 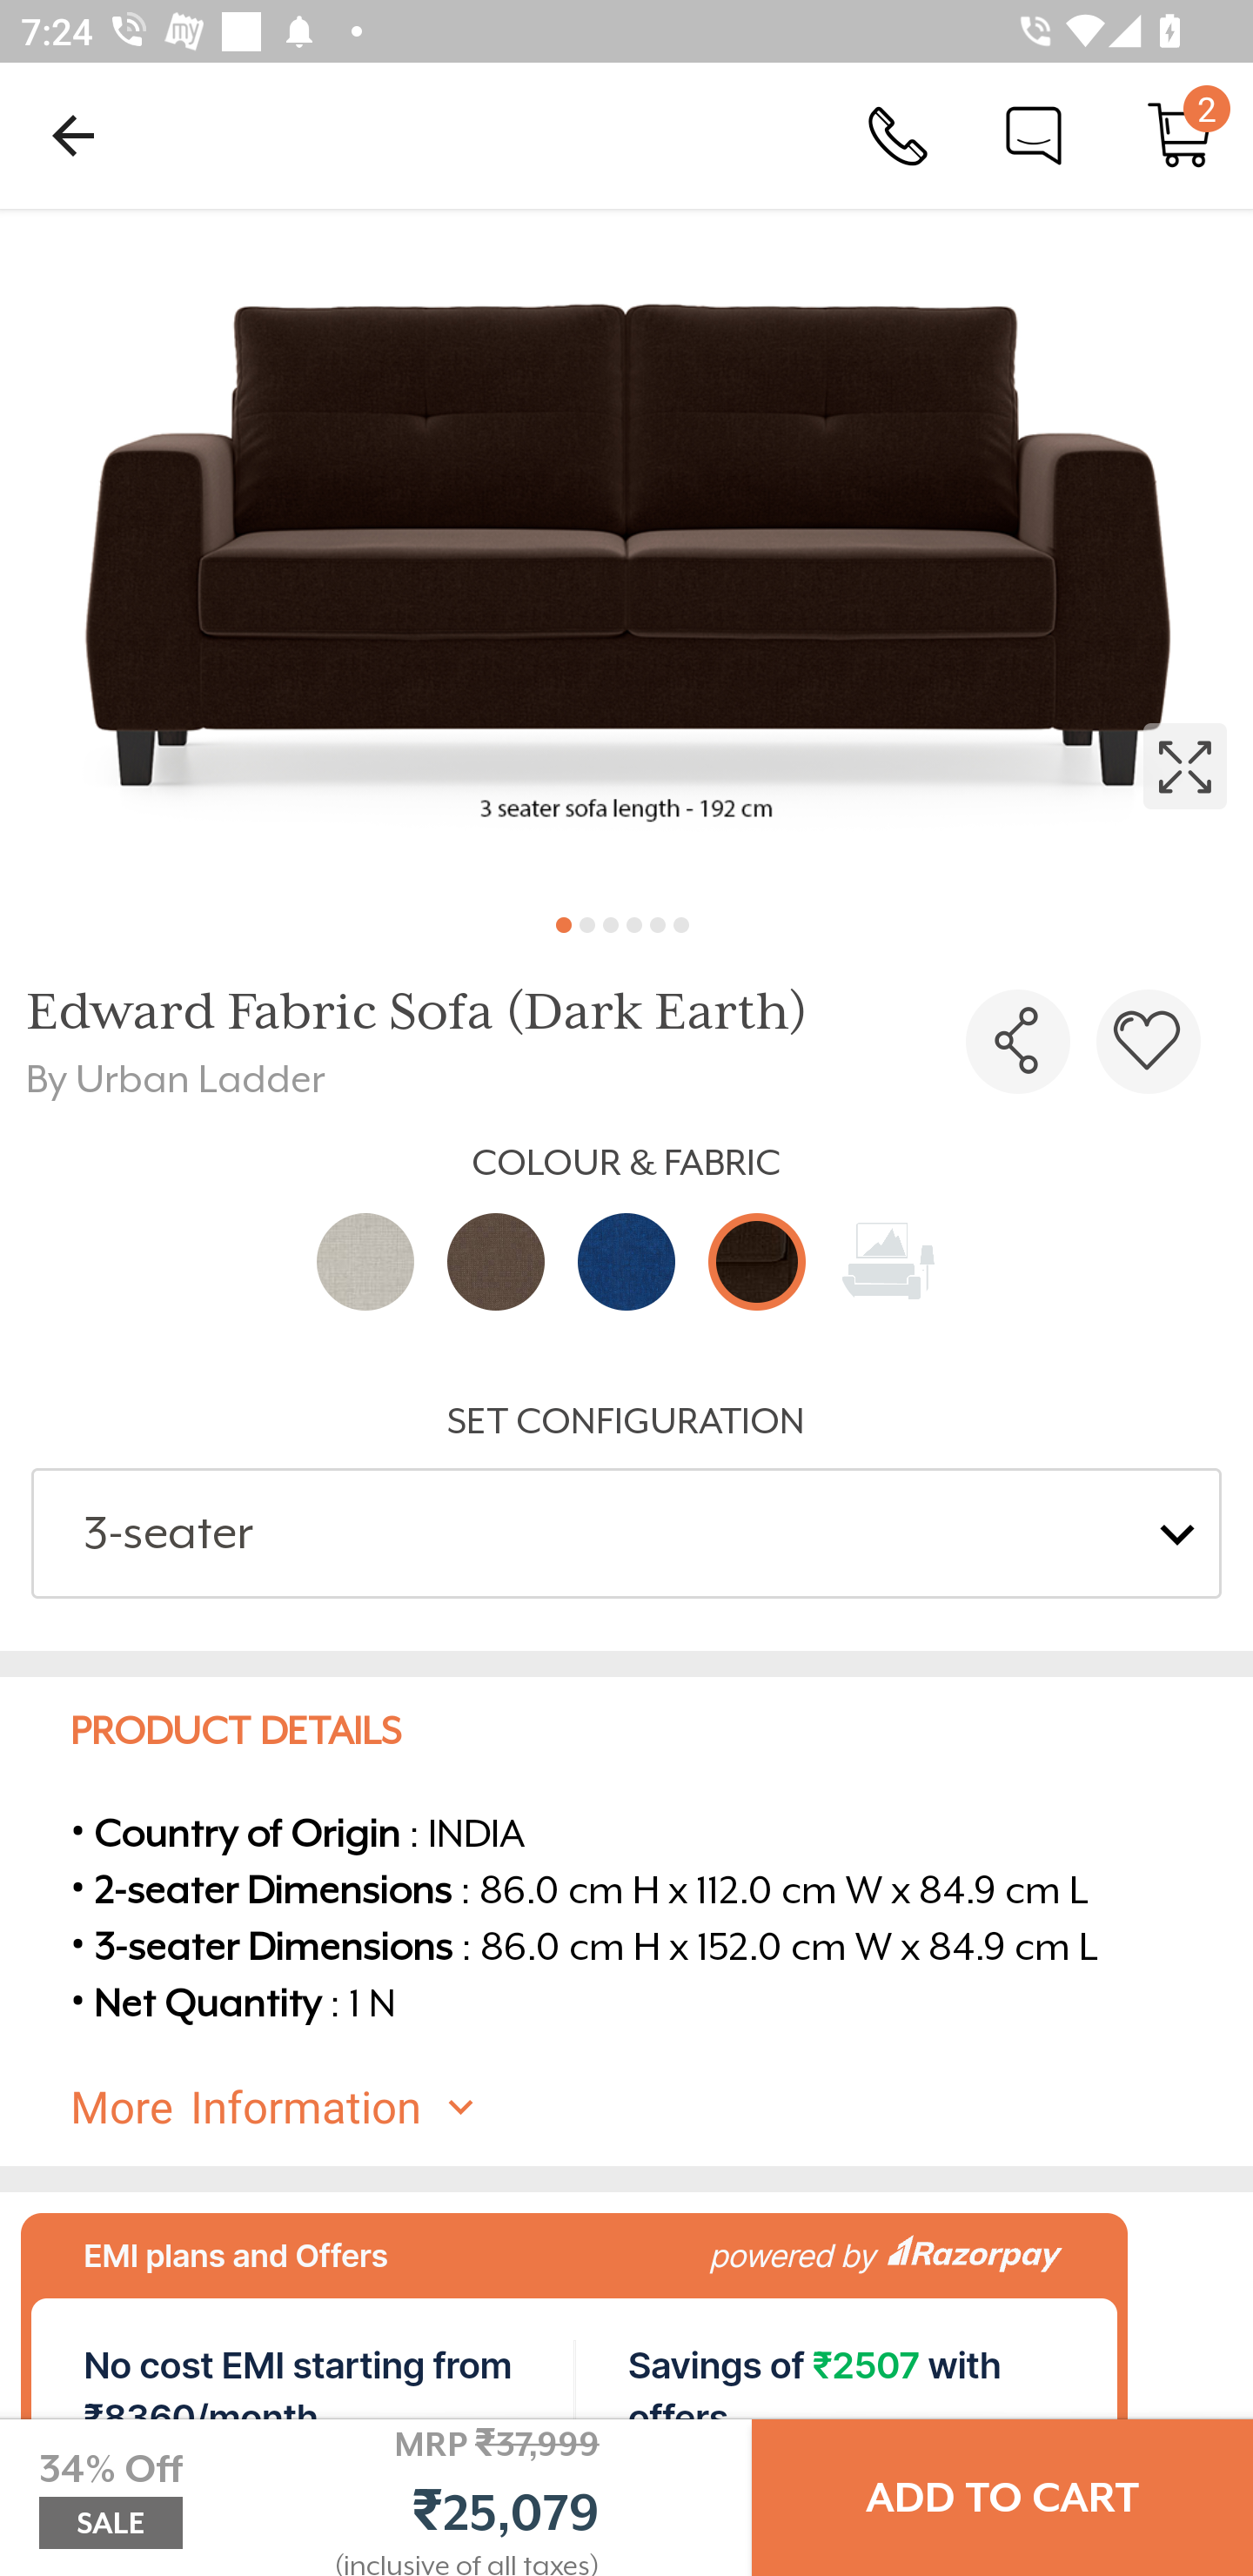 I want to click on , so click(x=1149, y=1042).